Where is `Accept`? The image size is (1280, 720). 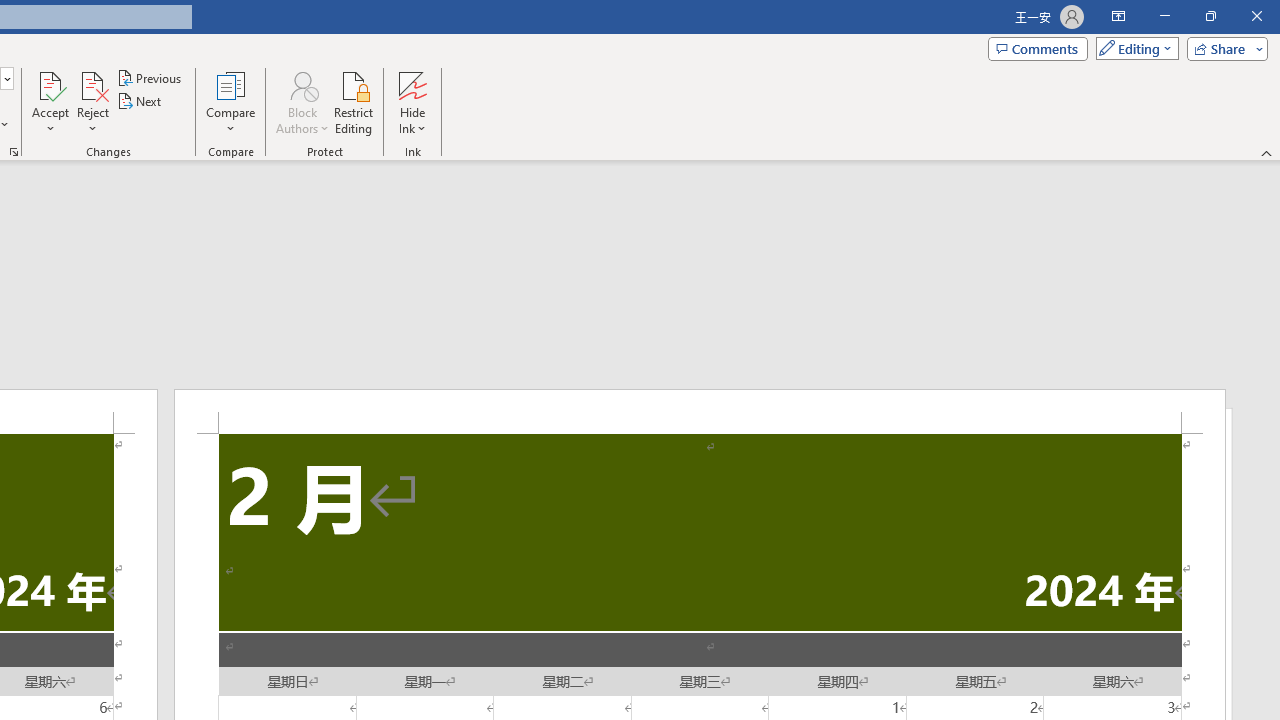 Accept is located at coordinates (50, 102).